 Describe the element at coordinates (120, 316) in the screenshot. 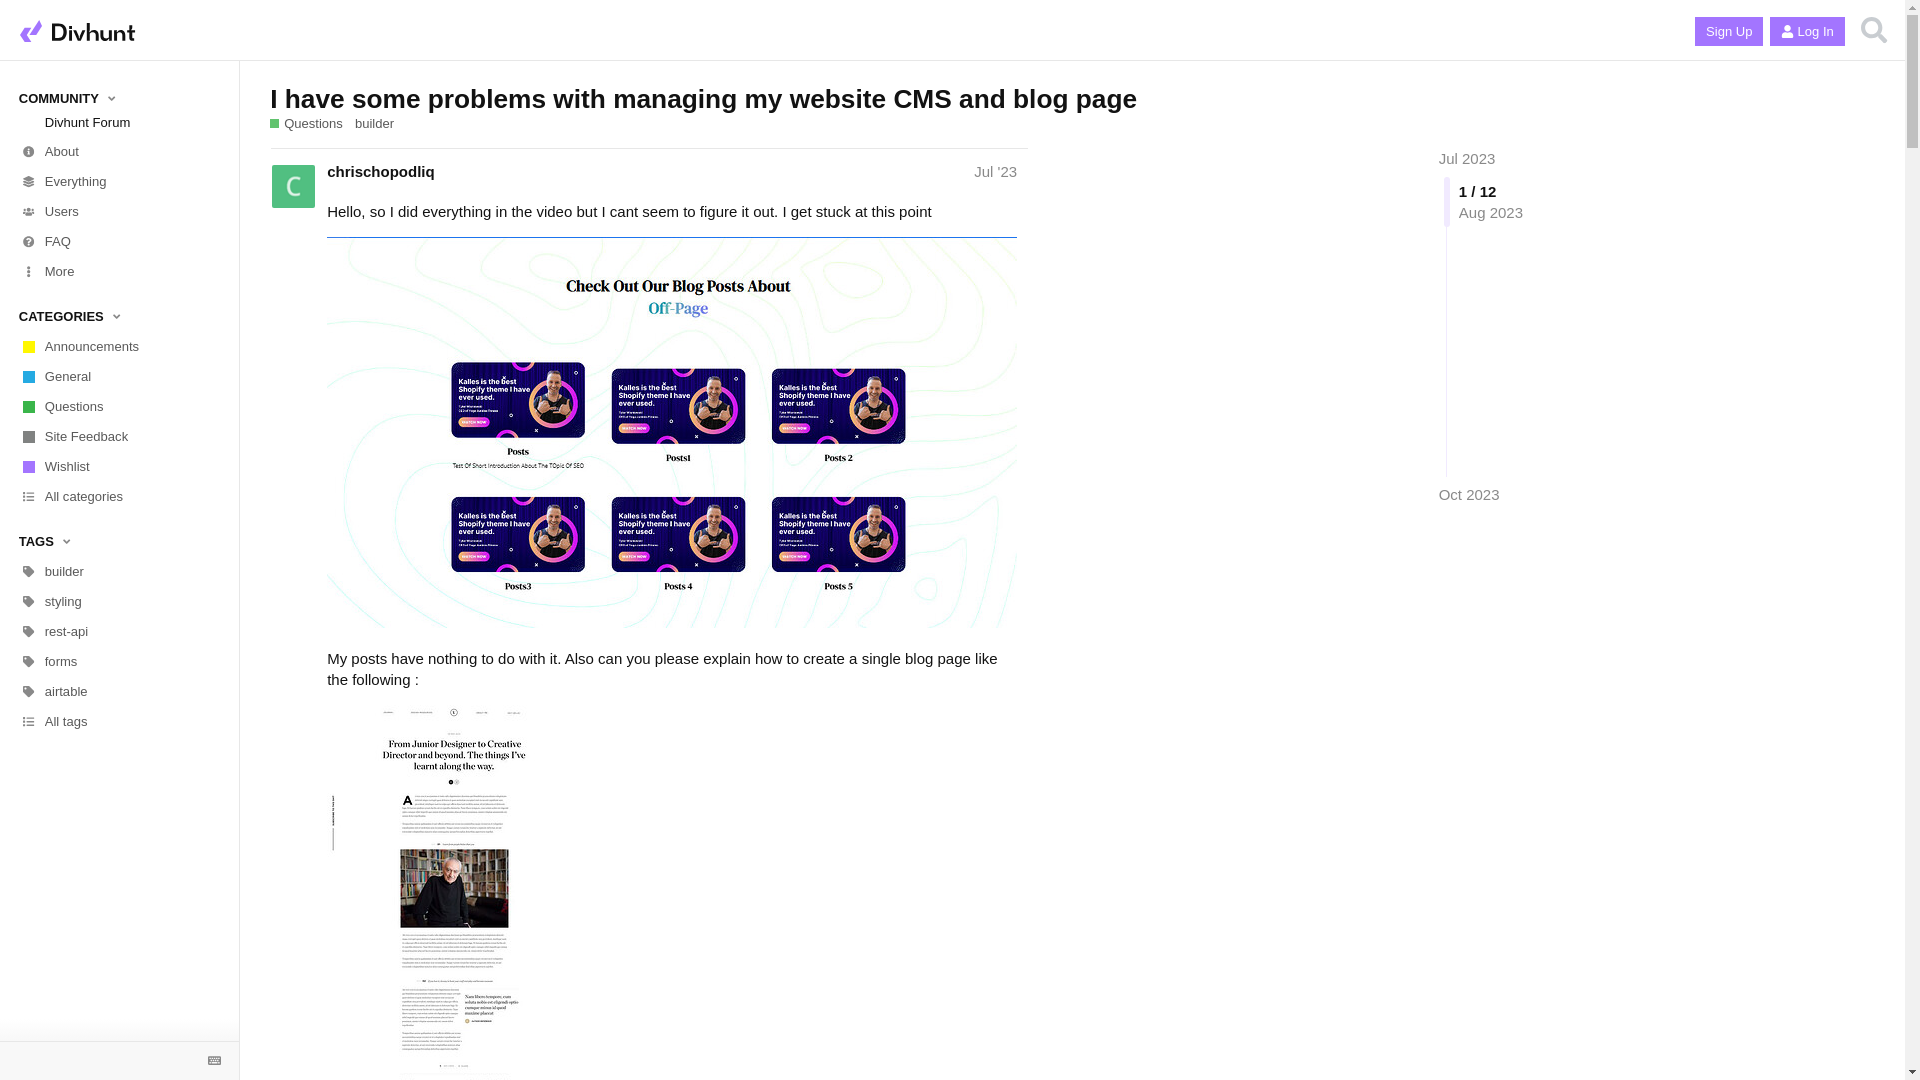

I see `Toggle section` at that location.